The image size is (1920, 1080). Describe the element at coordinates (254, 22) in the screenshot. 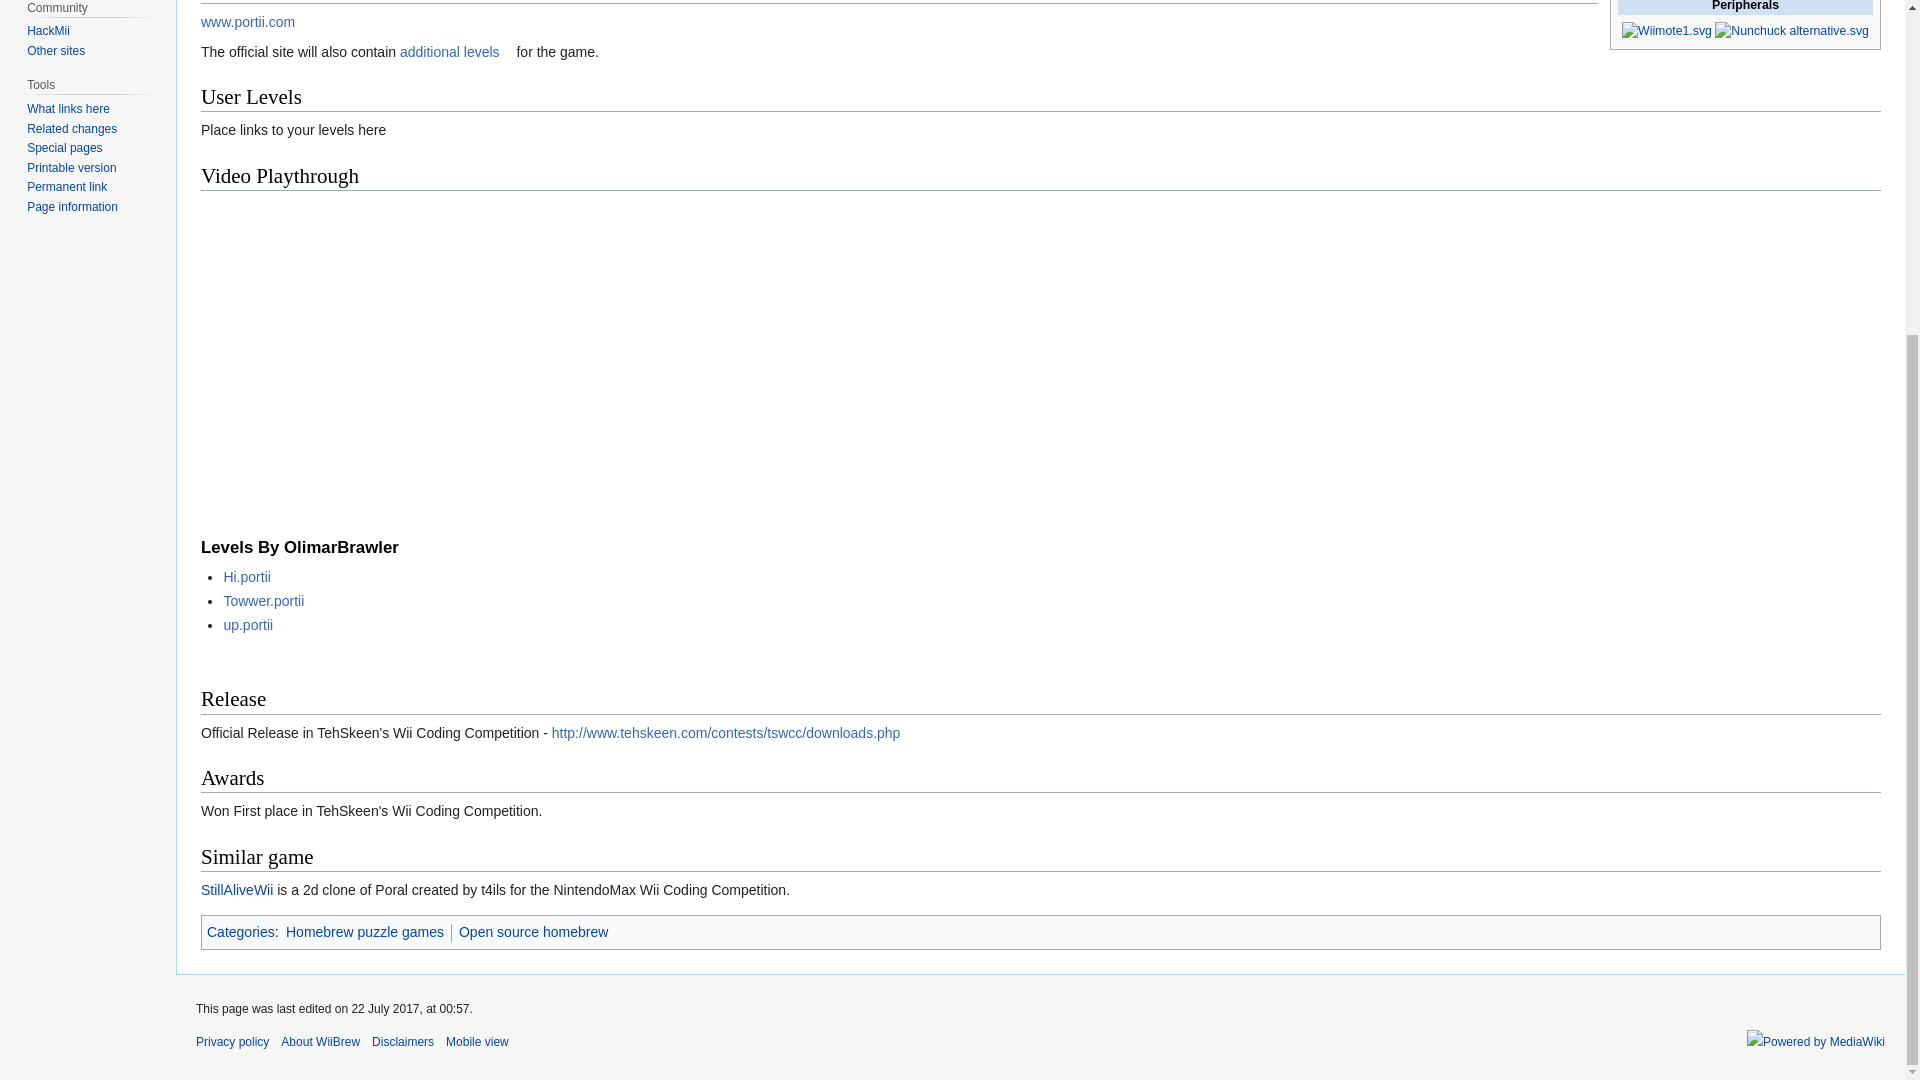

I see `www.portii.com` at that location.